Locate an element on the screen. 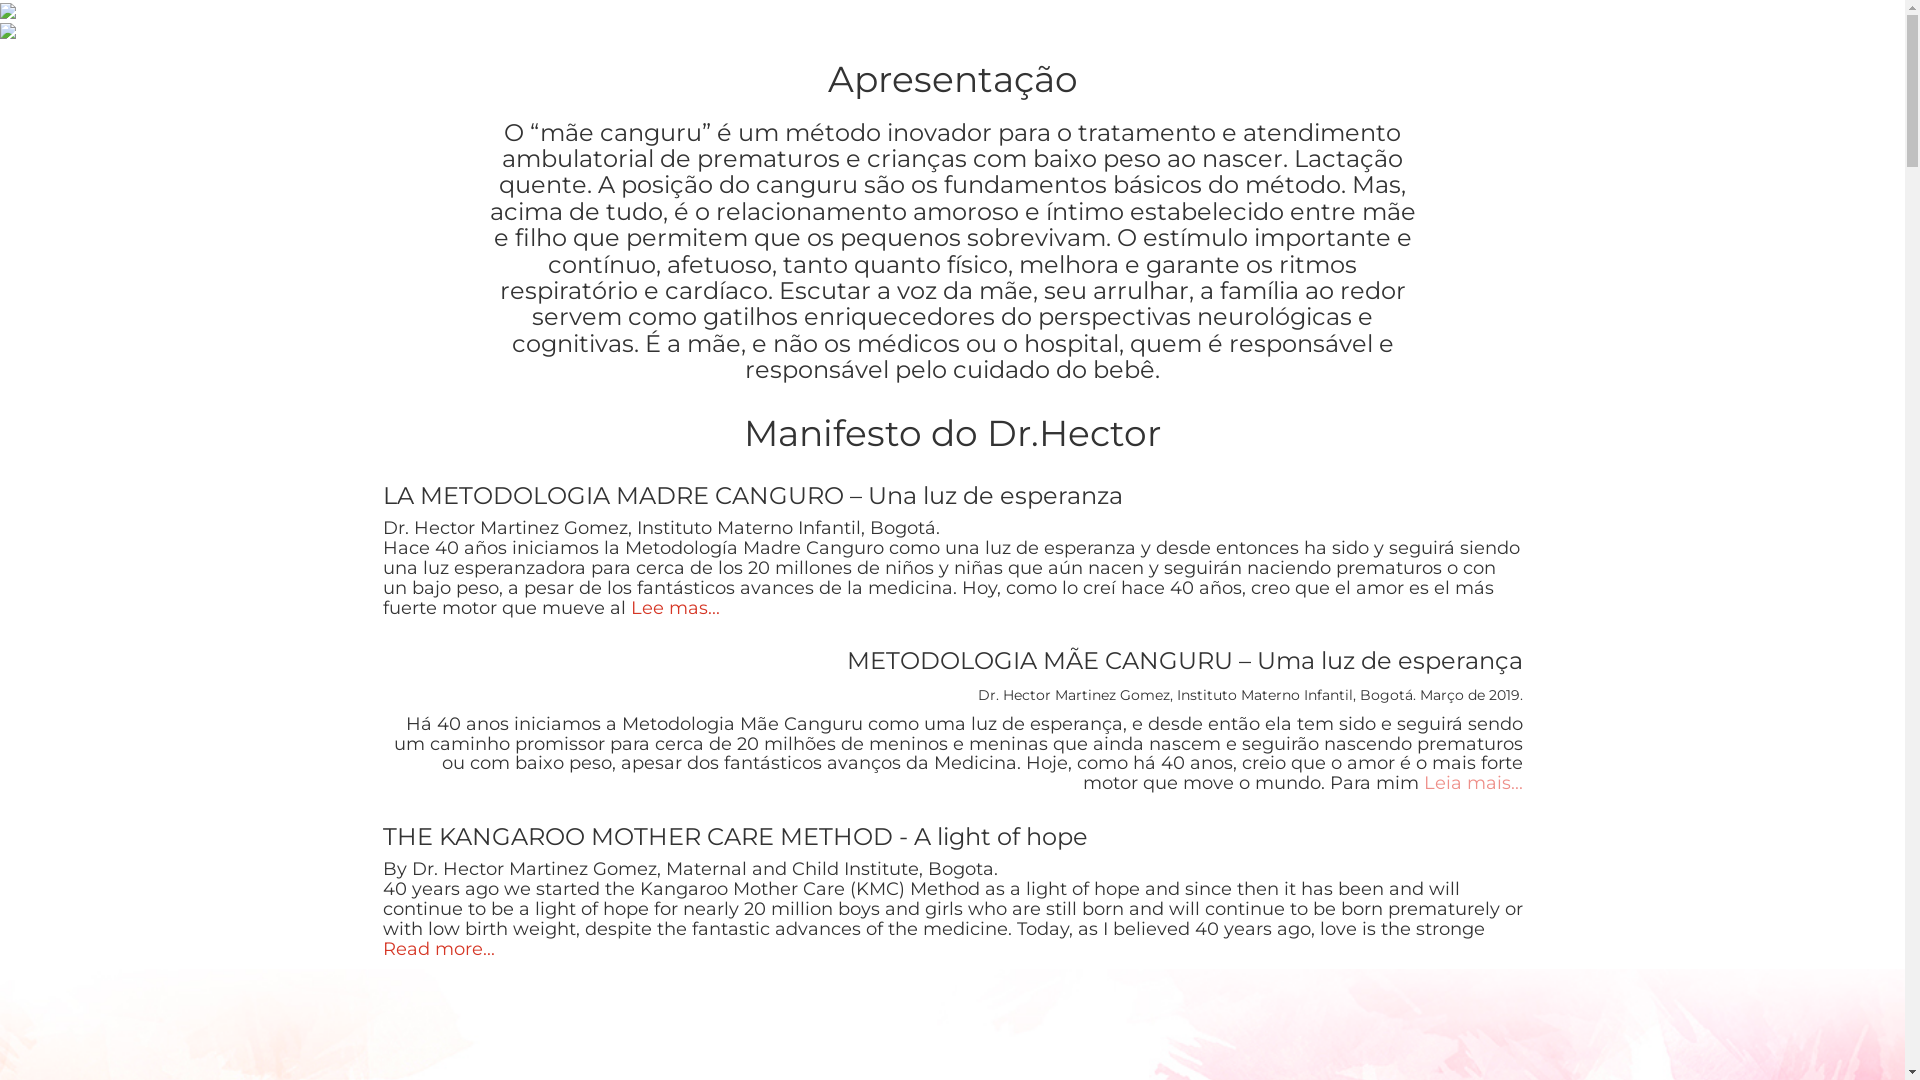 The width and height of the screenshot is (1920, 1080). Lee mas... is located at coordinates (674, 608).